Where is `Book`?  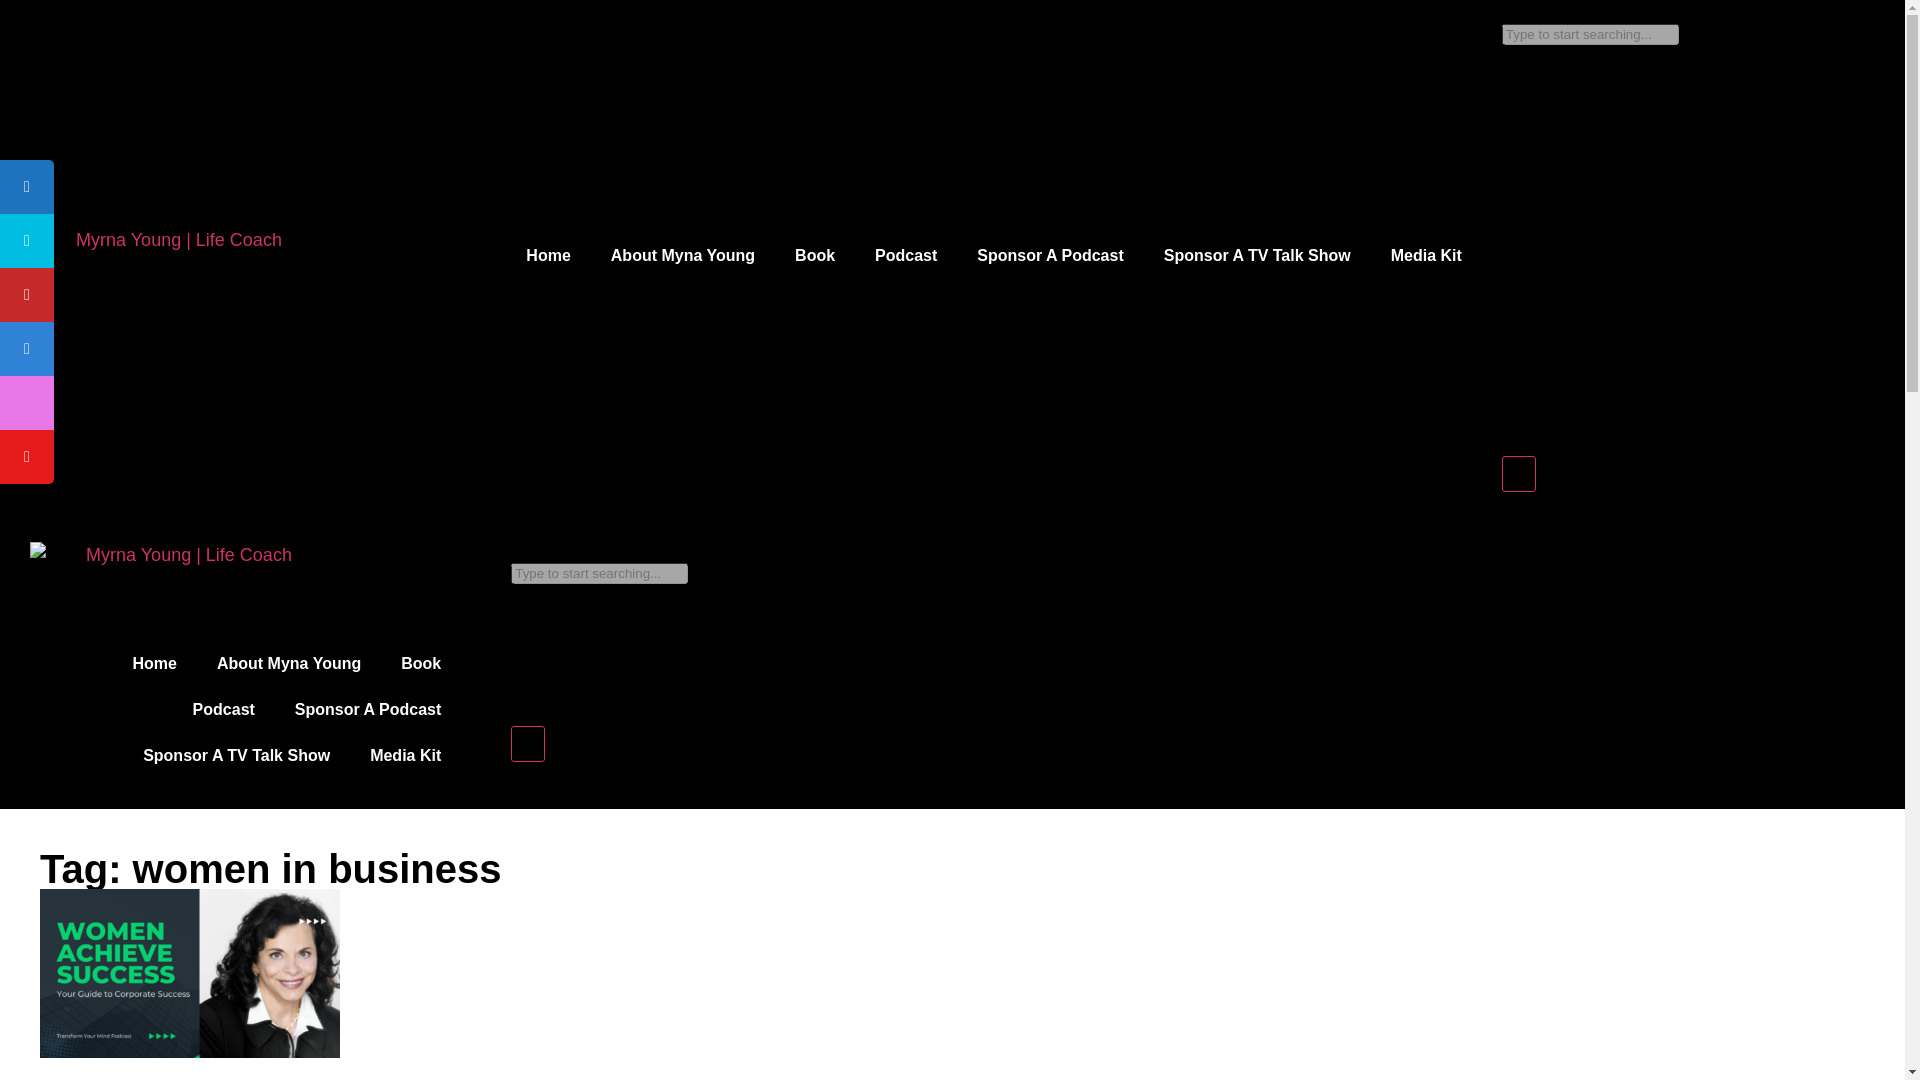 Book is located at coordinates (814, 256).